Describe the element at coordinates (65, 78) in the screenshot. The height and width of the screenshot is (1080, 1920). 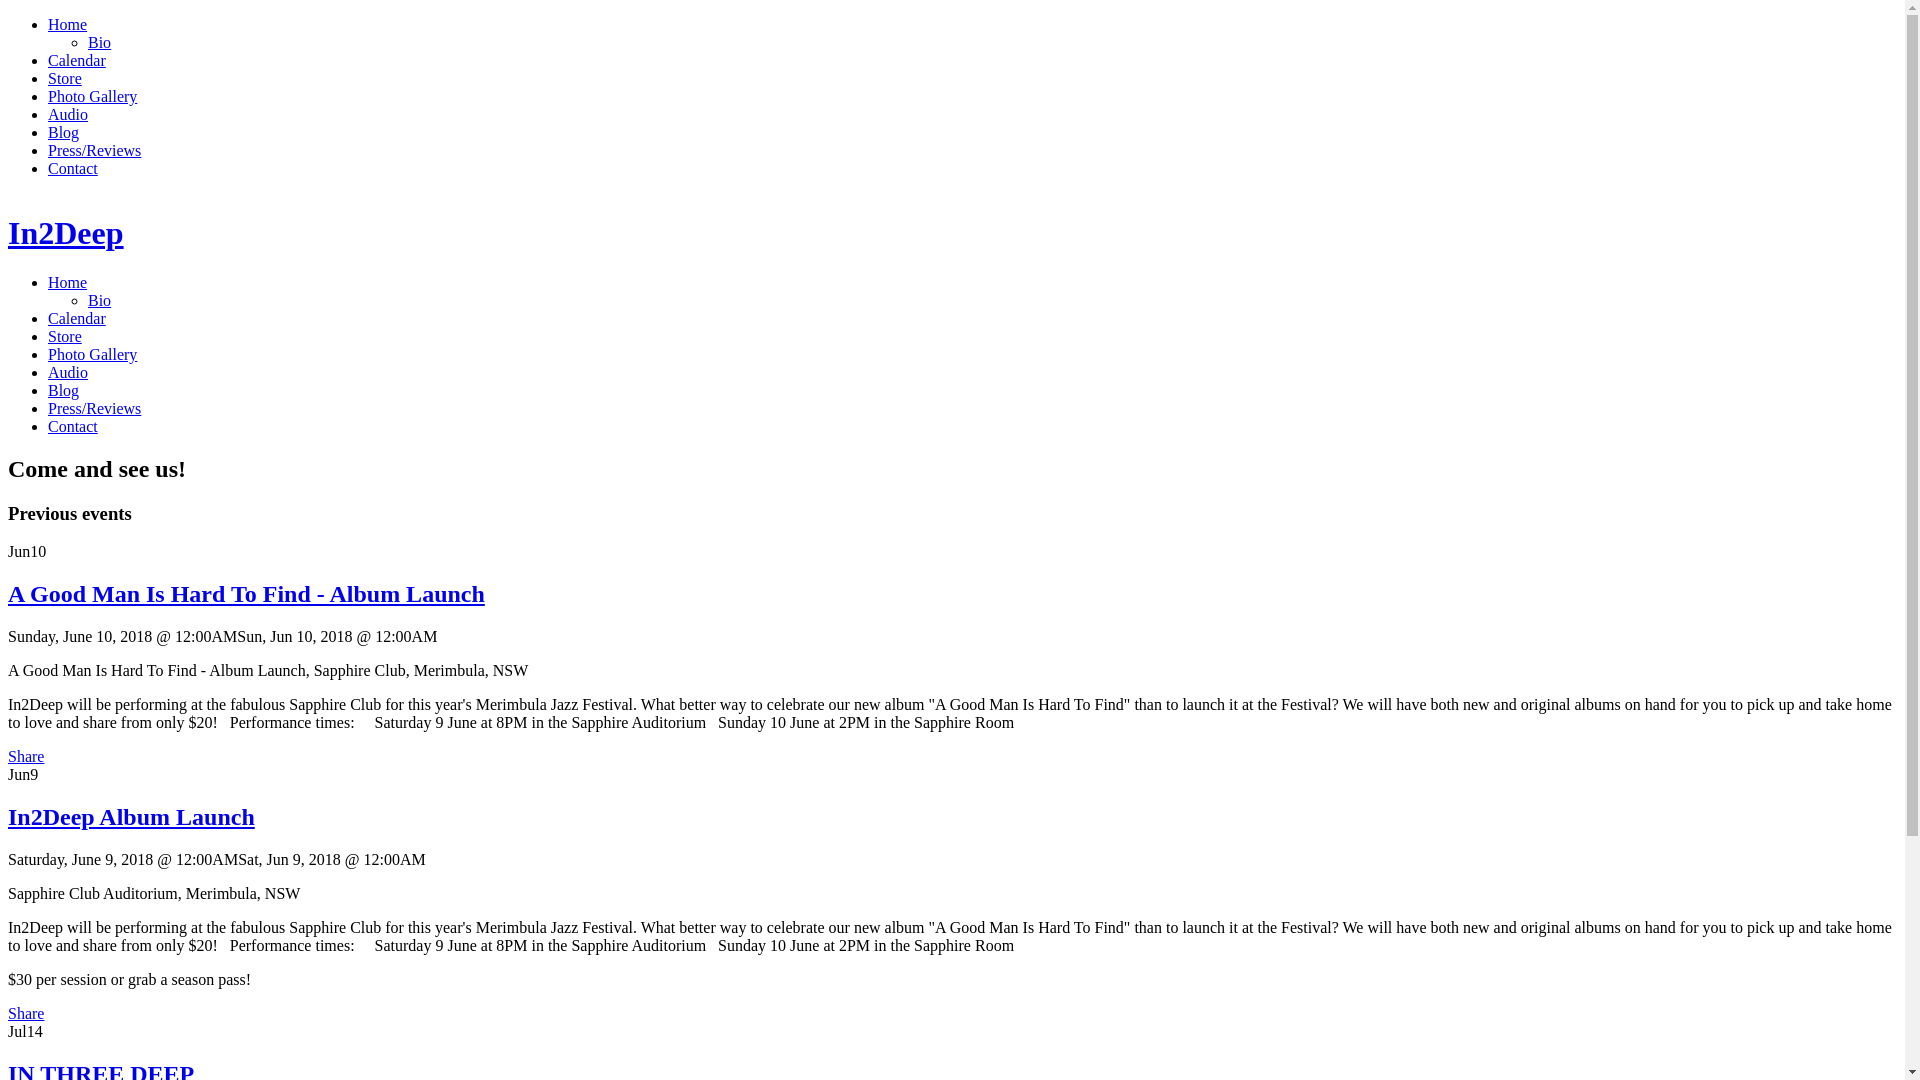
I see `Store` at that location.